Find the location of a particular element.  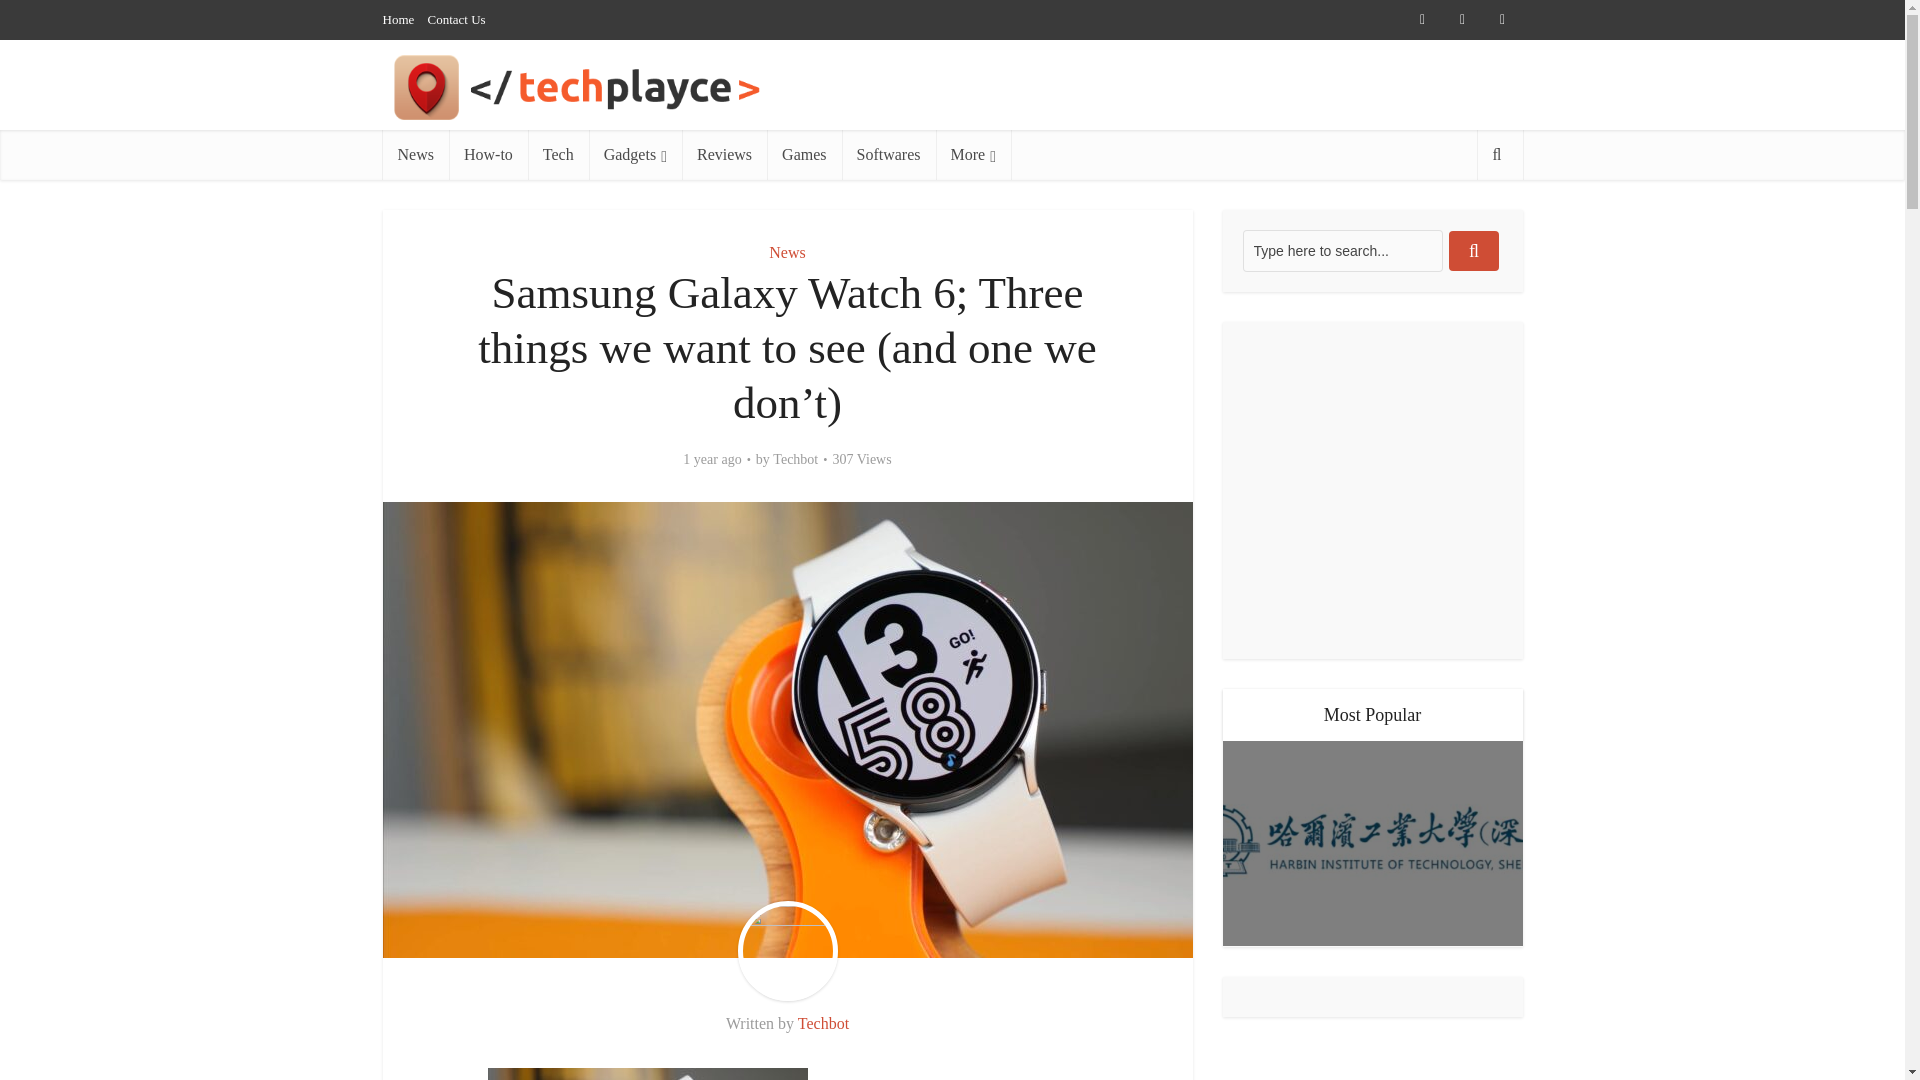

Tech is located at coordinates (558, 154).